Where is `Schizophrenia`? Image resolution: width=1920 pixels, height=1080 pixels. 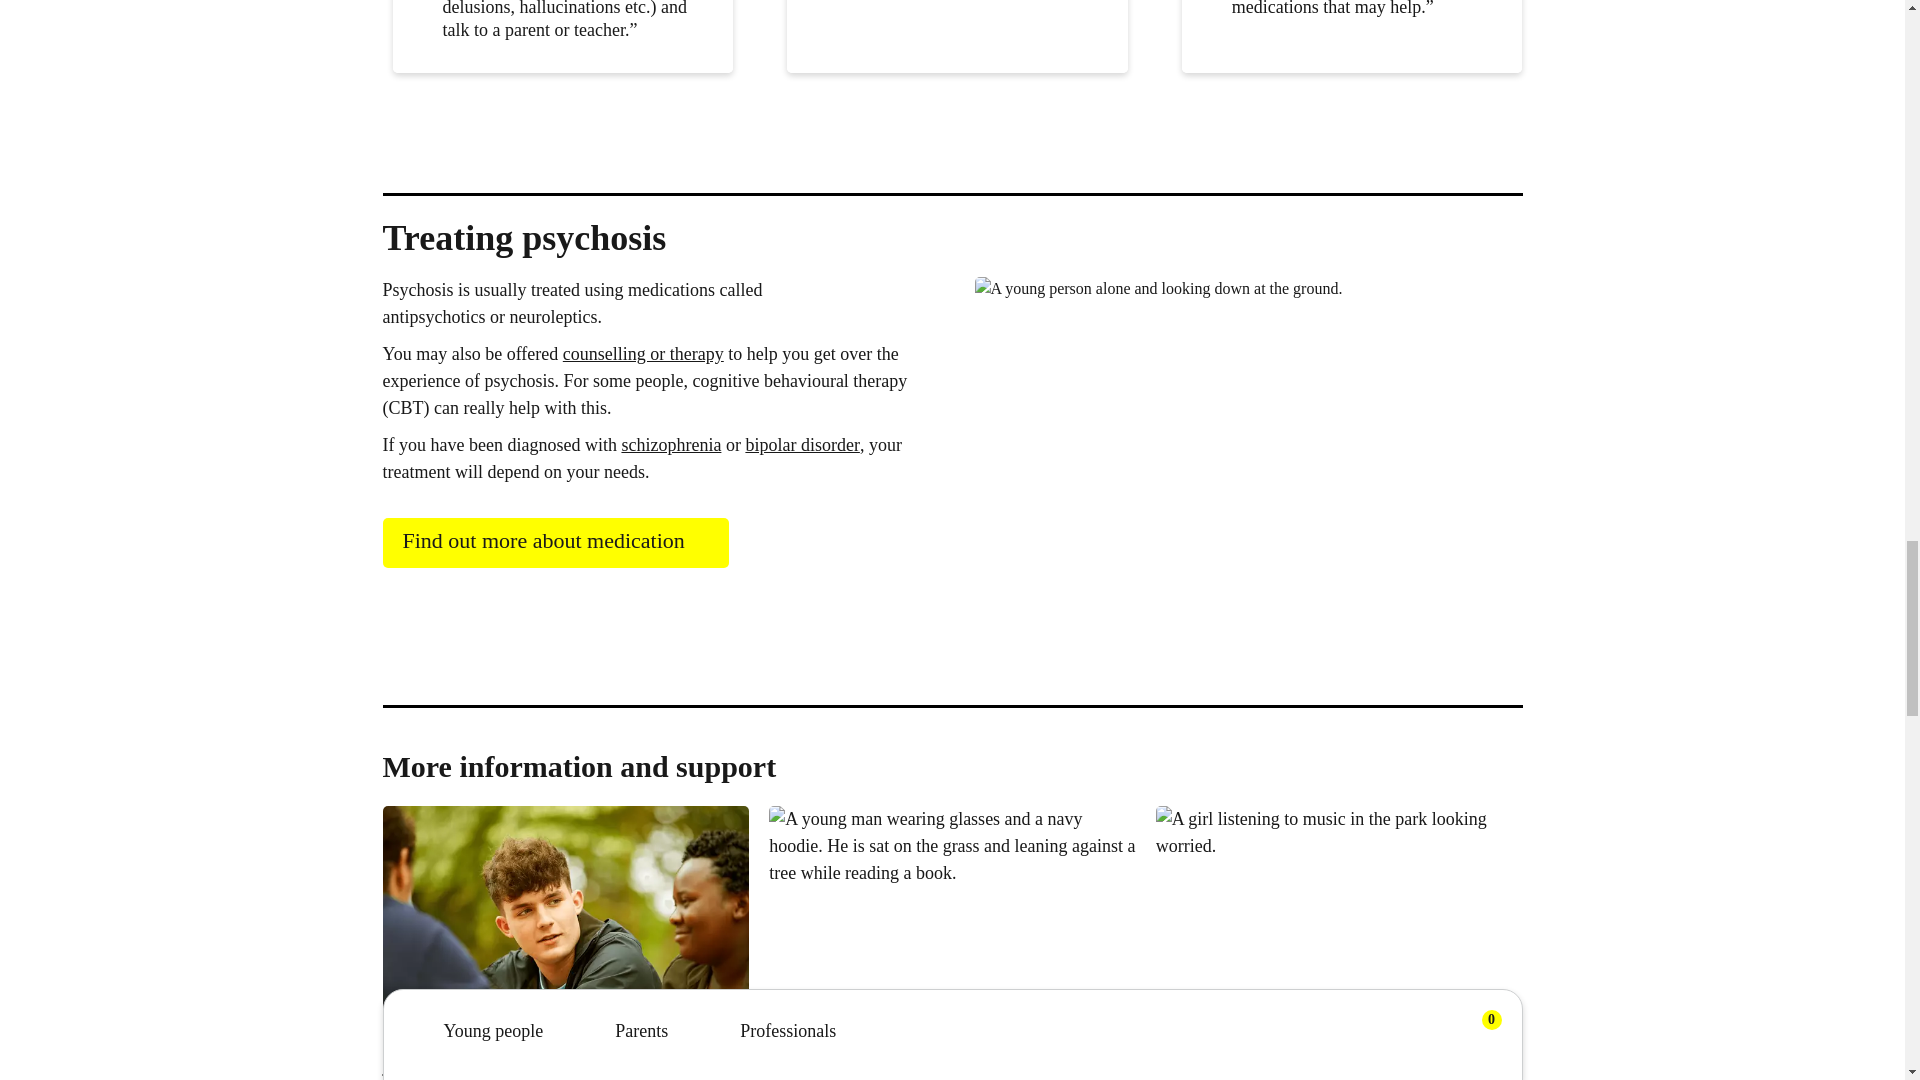 Schizophrenia is located at coordinates (670, 444).